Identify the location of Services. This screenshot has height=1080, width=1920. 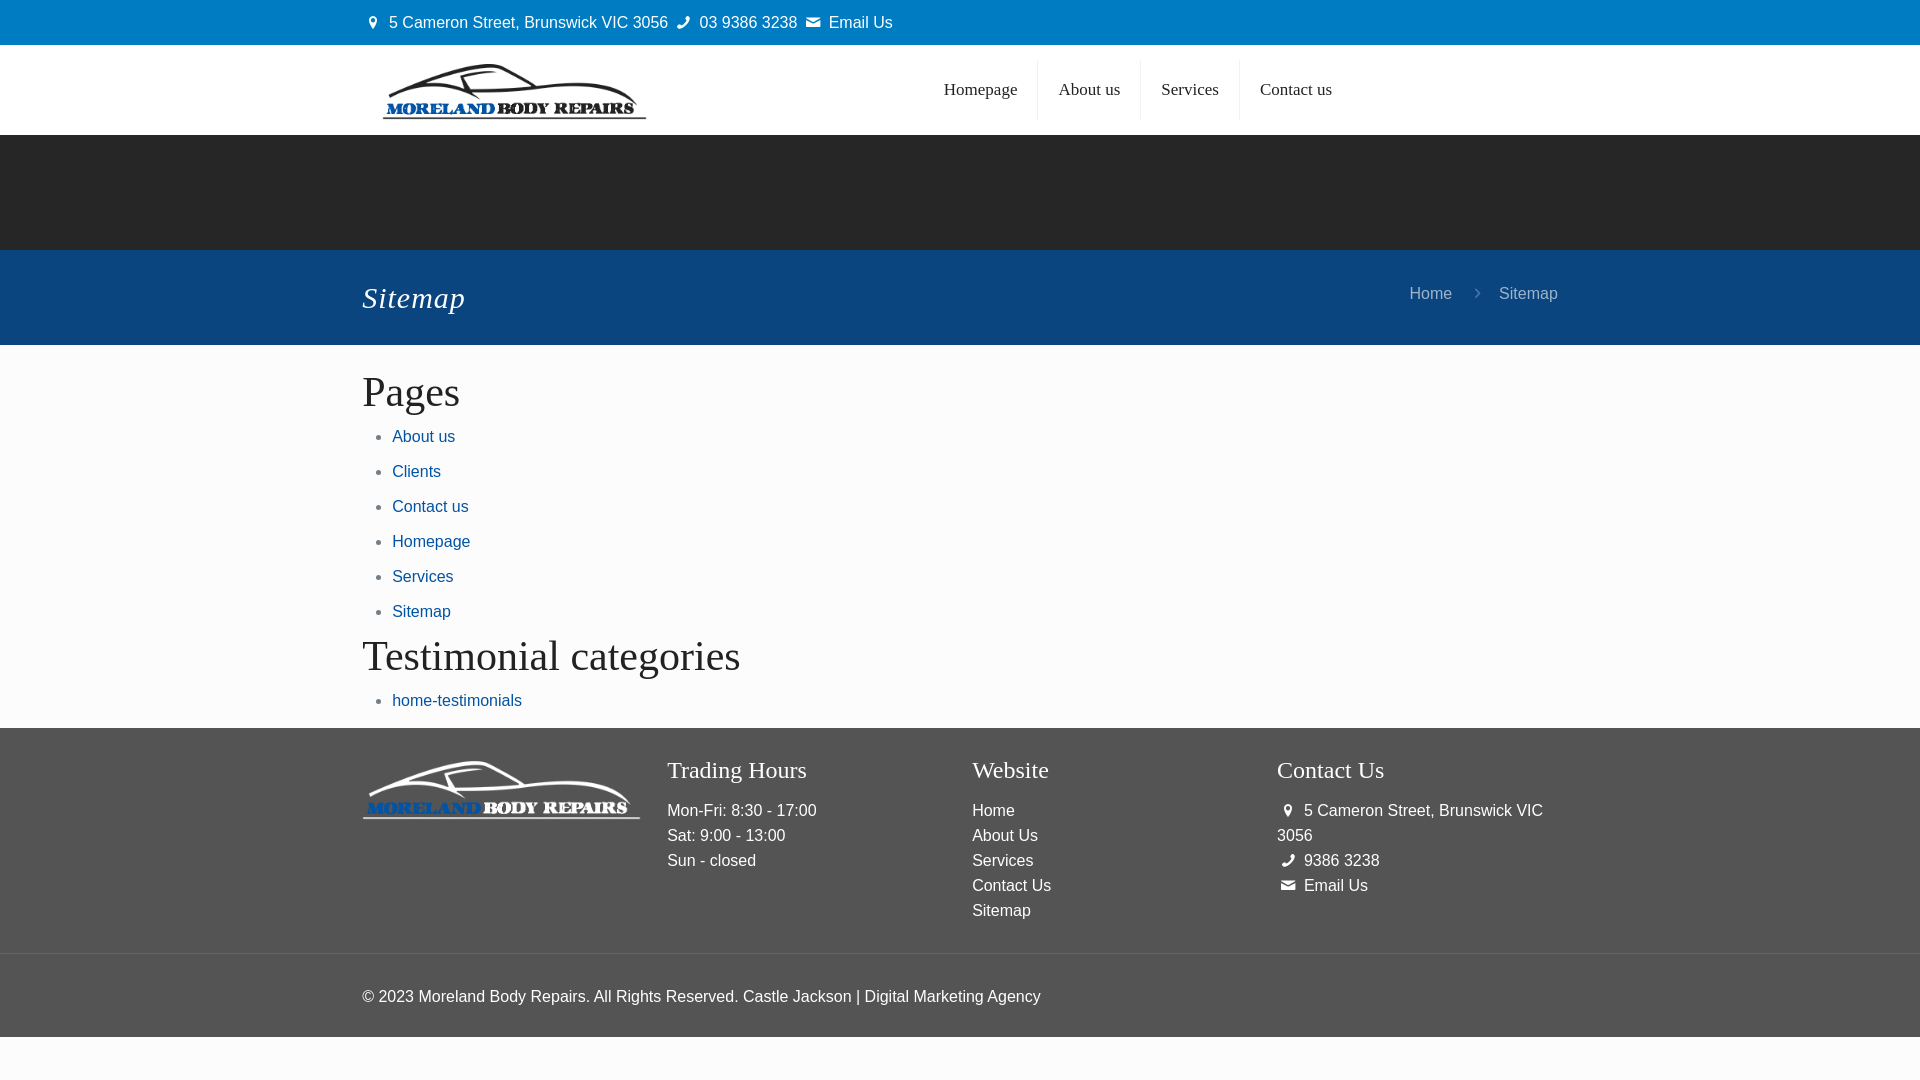
(1190, 90).